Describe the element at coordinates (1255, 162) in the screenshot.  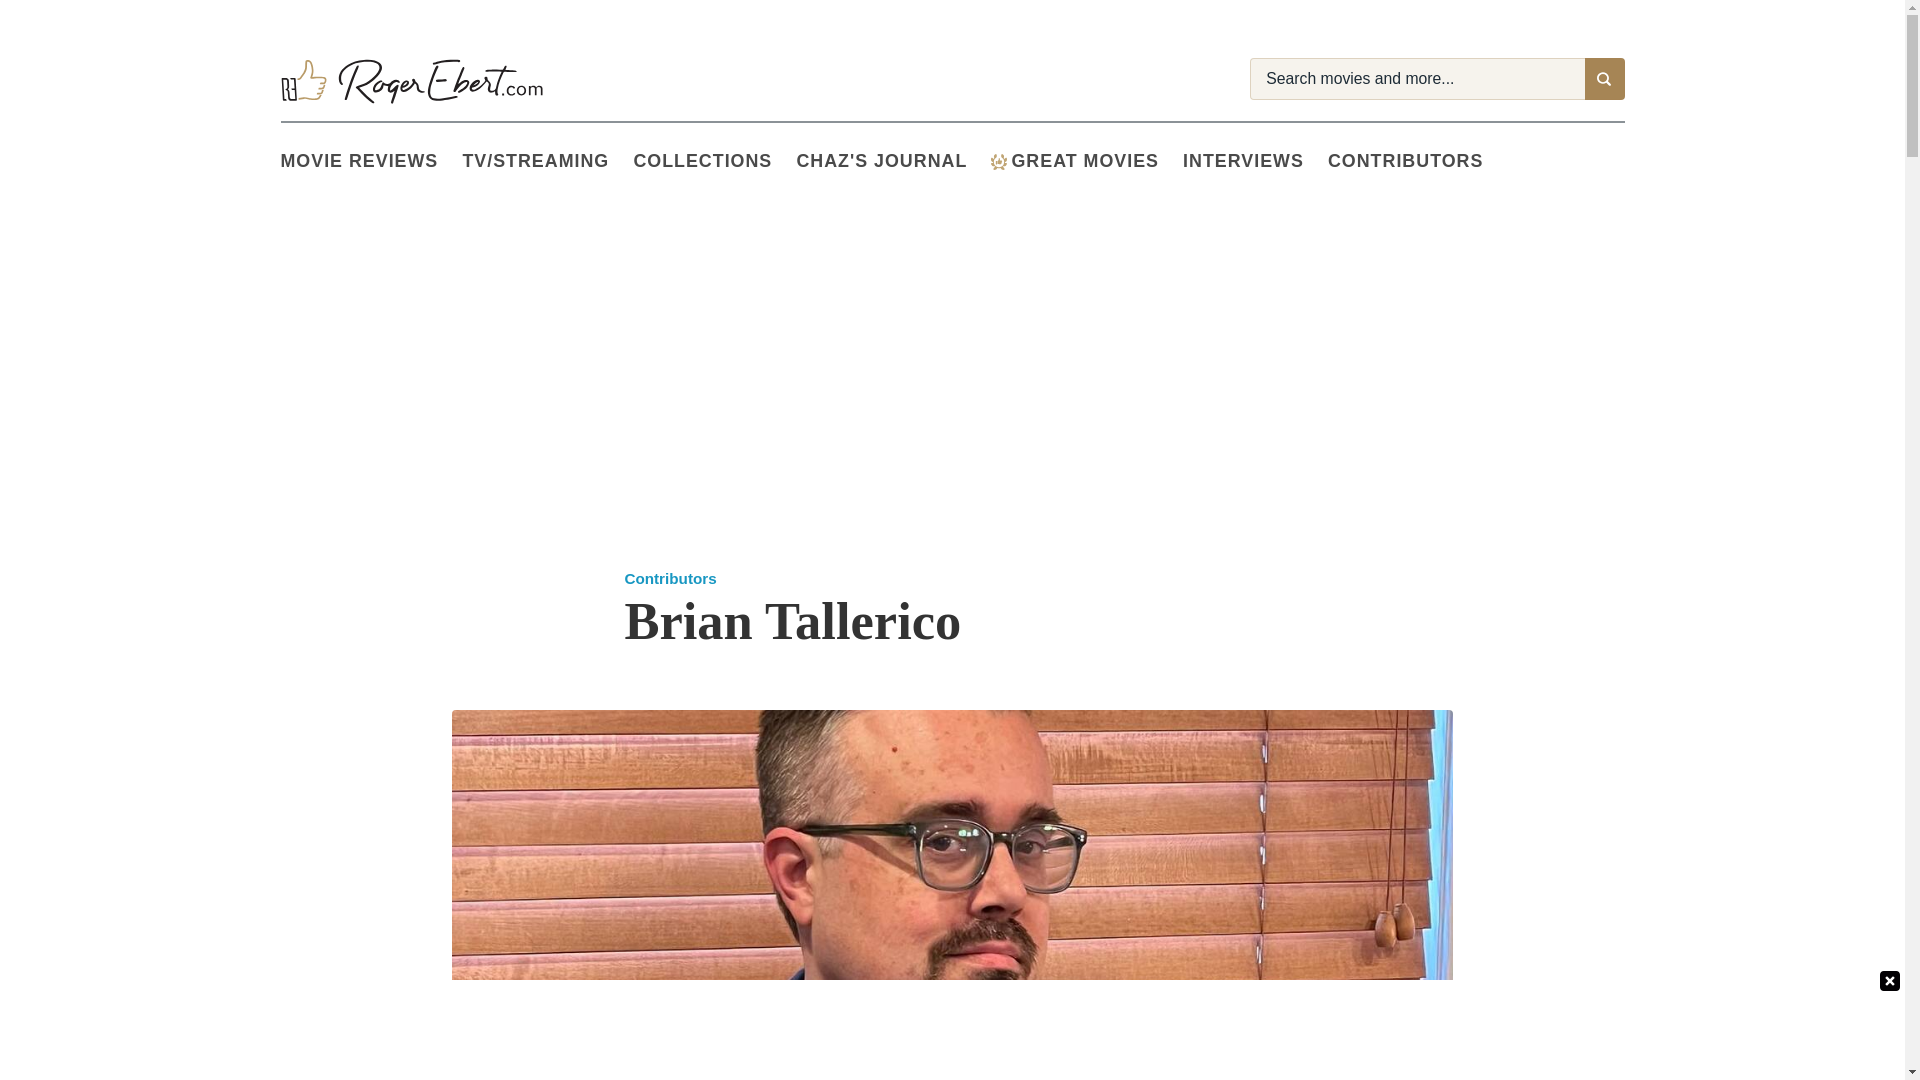
I see `Interviews` at that location.